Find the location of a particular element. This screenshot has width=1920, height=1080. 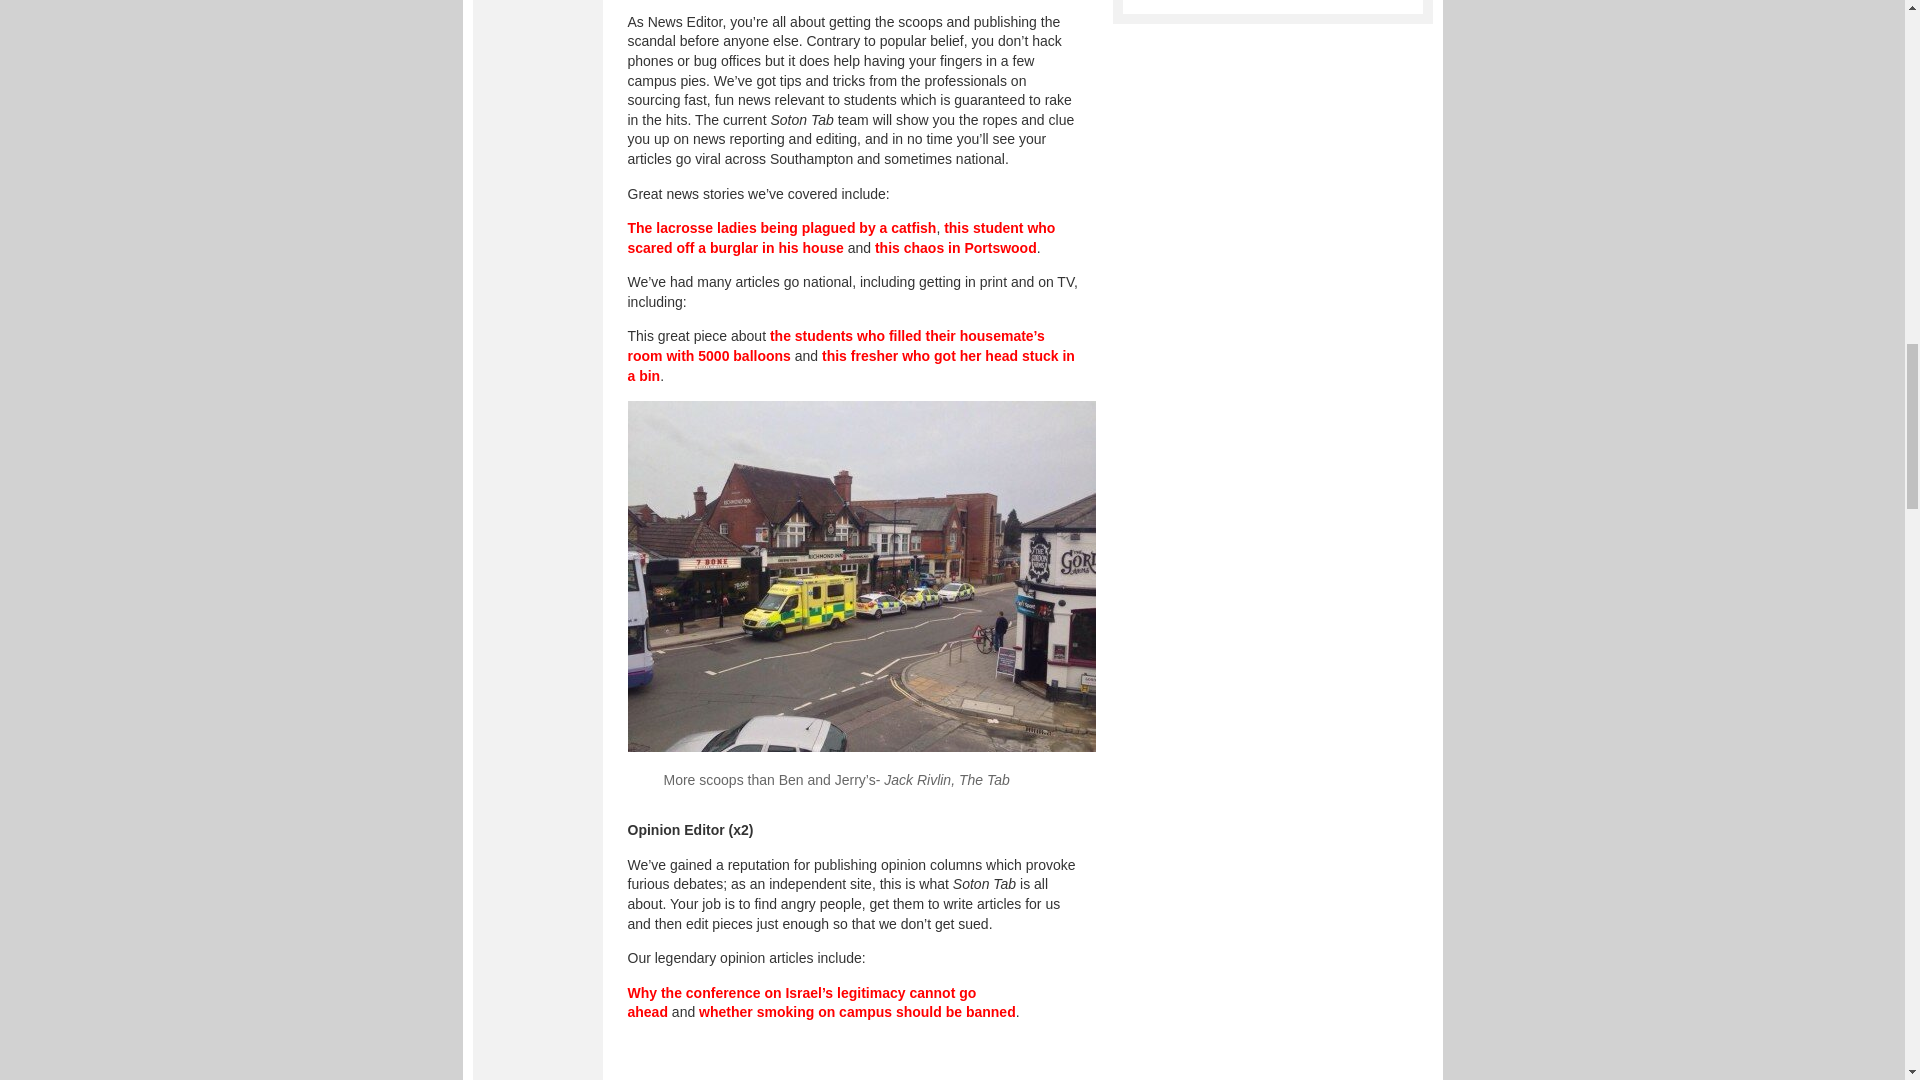

this chaos in Portswood is located at coordinates (956, 247).